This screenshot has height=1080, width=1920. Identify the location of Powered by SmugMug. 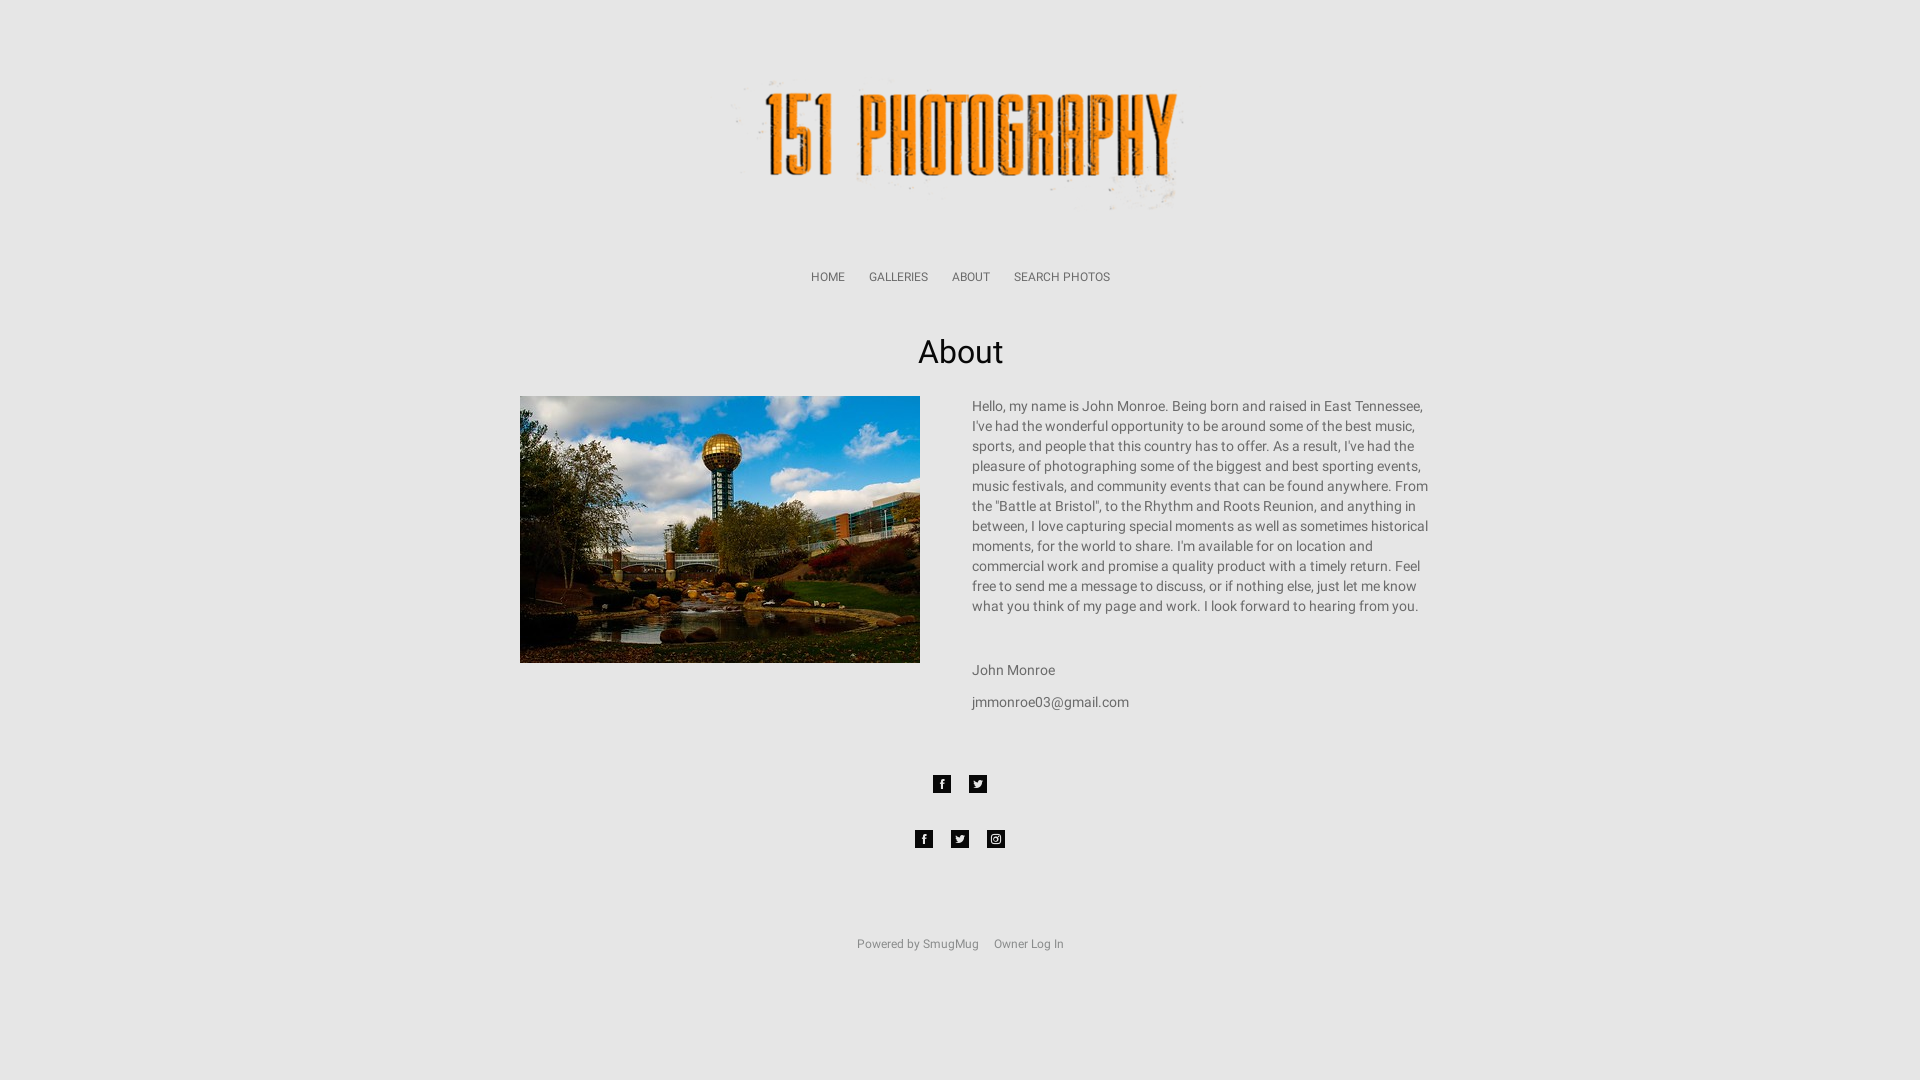
(918, 944).